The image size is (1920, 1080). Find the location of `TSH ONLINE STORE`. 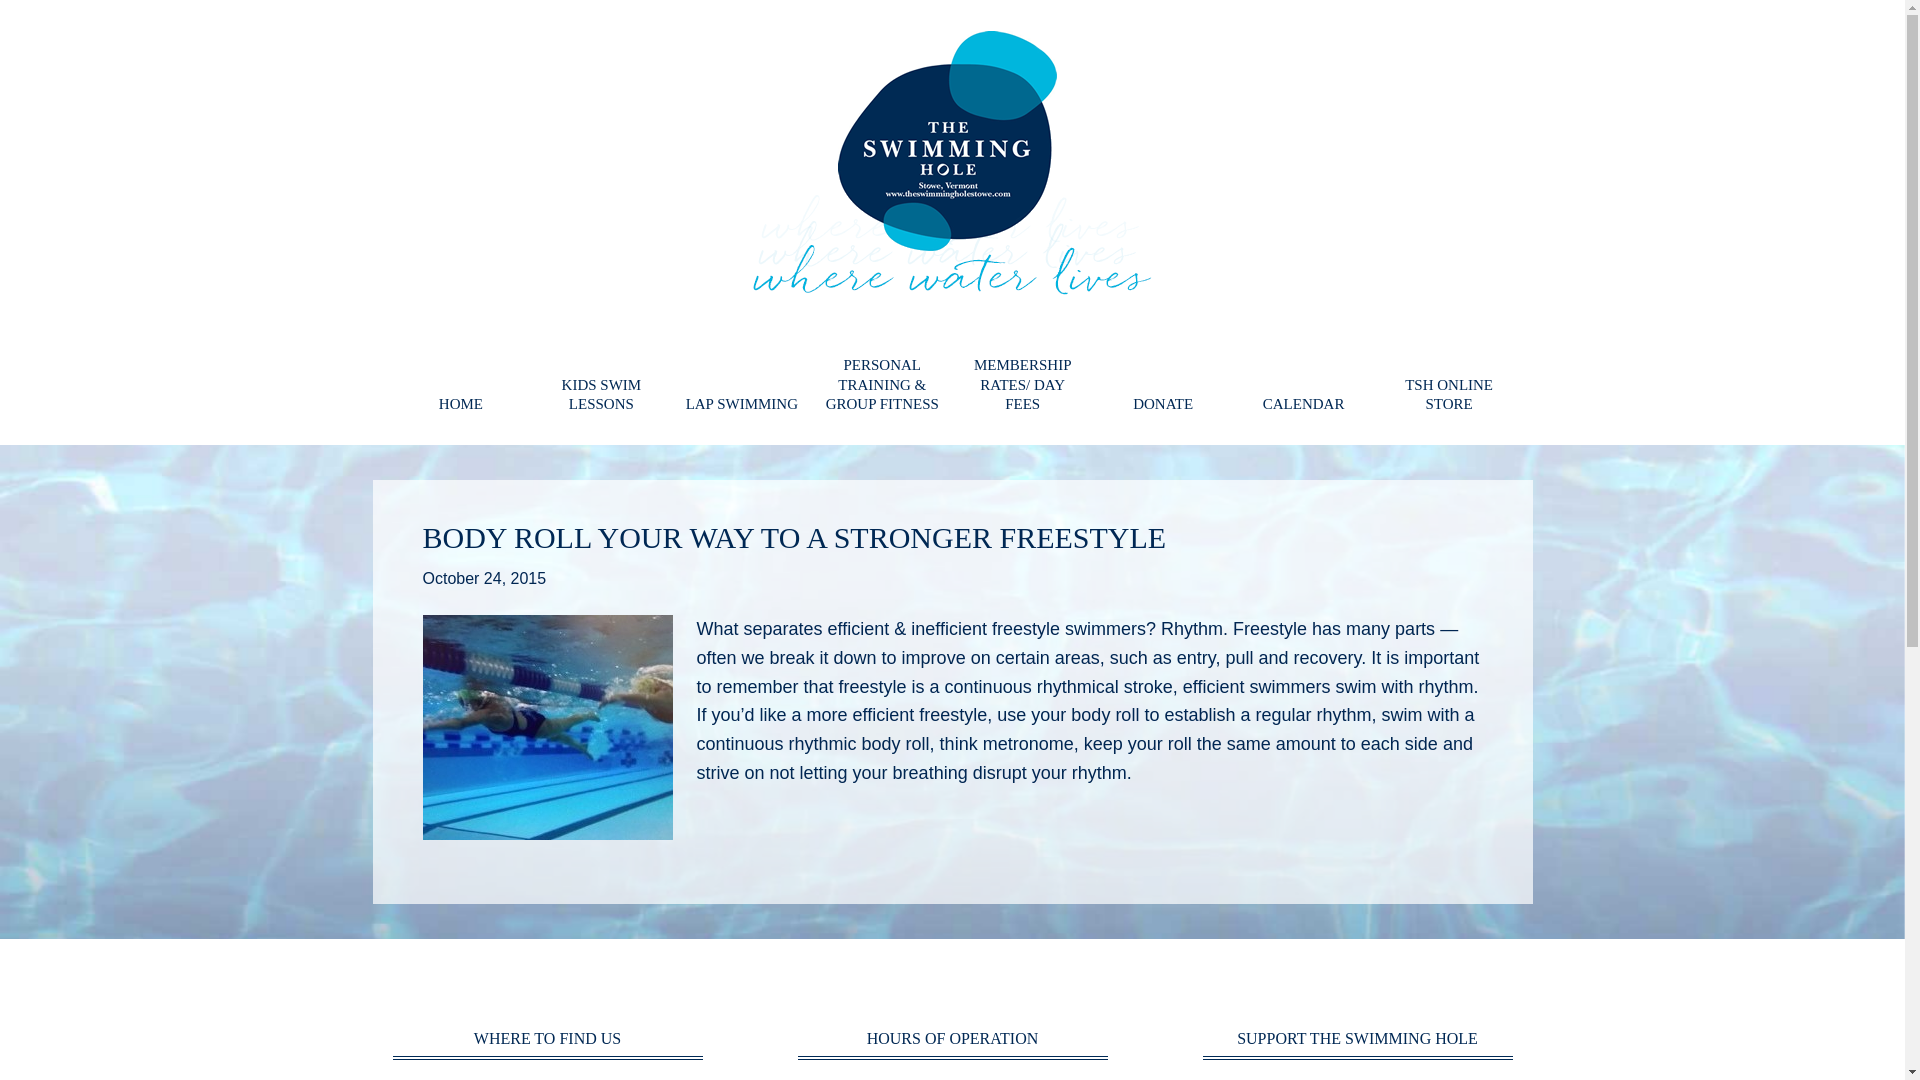

TSH ONLINE STORE is located at coordinates (1444, 400).